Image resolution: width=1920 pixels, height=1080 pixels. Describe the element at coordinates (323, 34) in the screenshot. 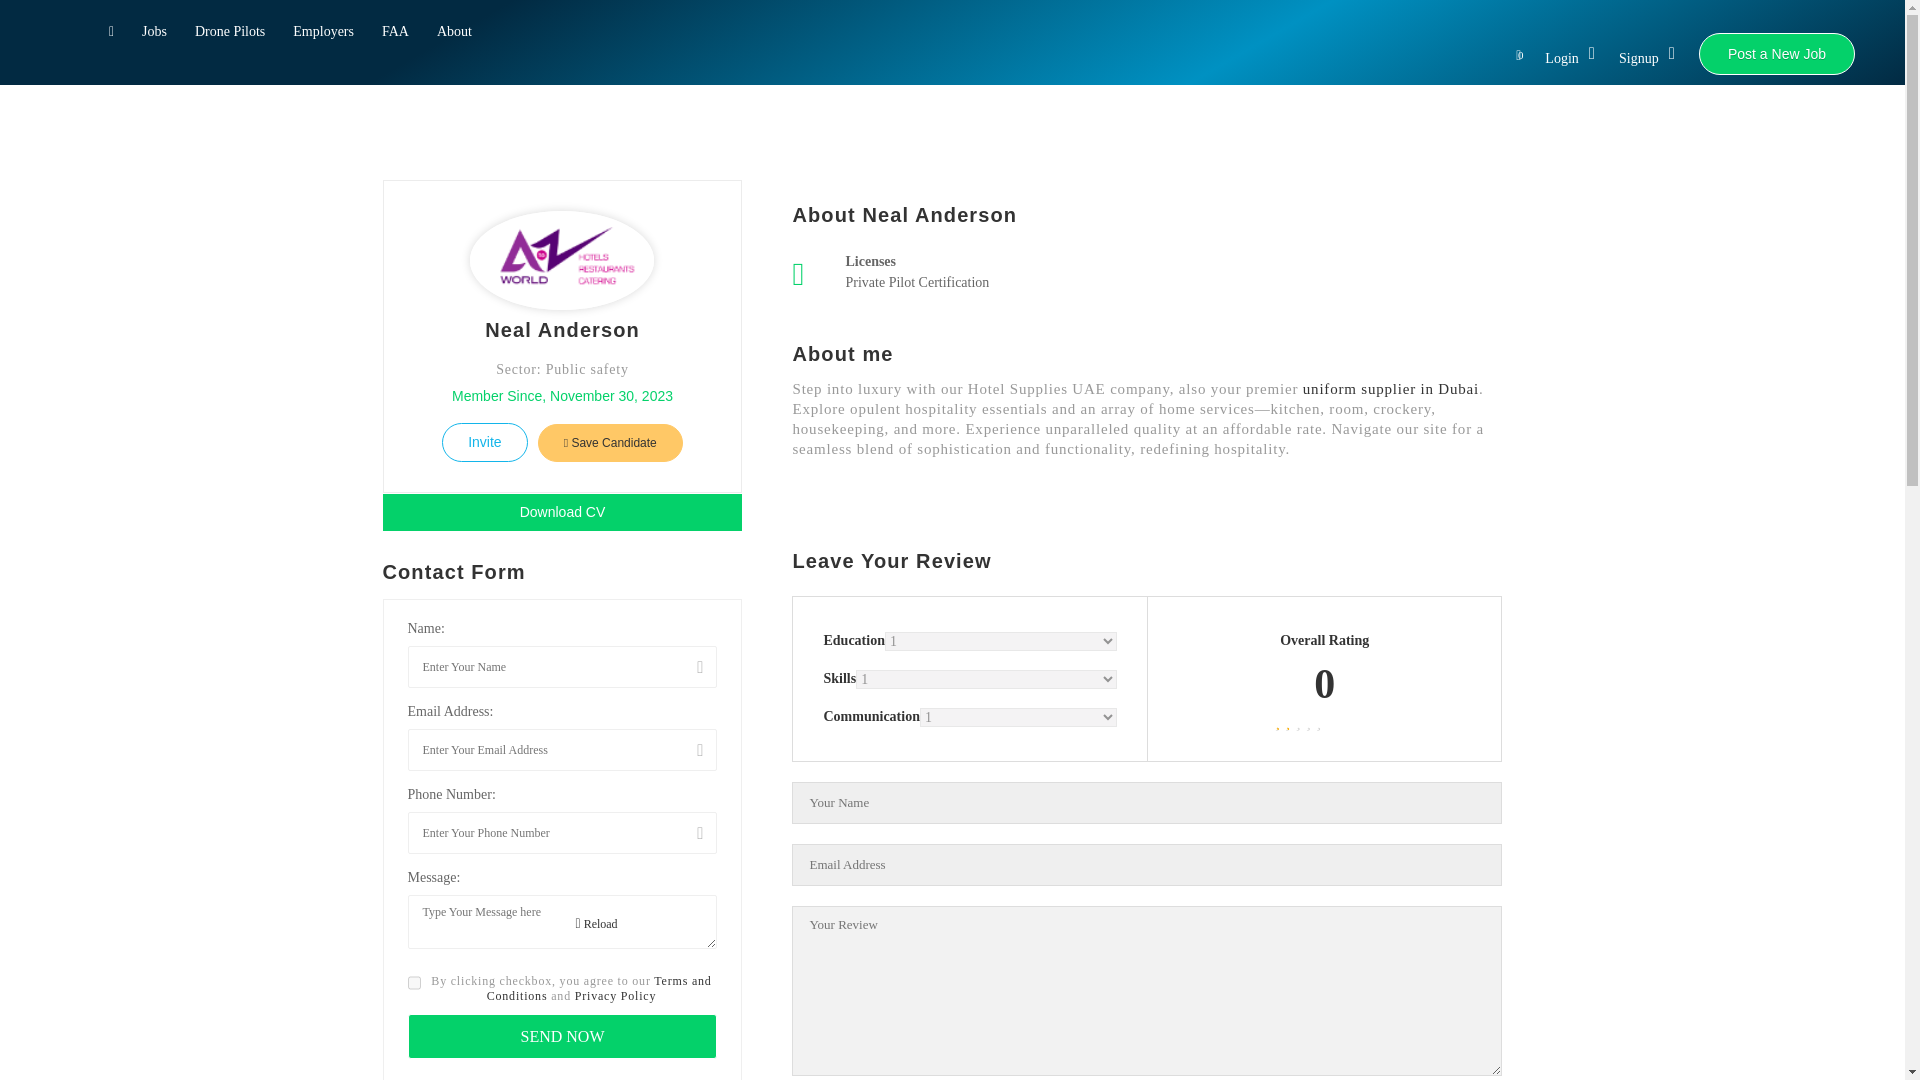

I see `Employers` at that location.